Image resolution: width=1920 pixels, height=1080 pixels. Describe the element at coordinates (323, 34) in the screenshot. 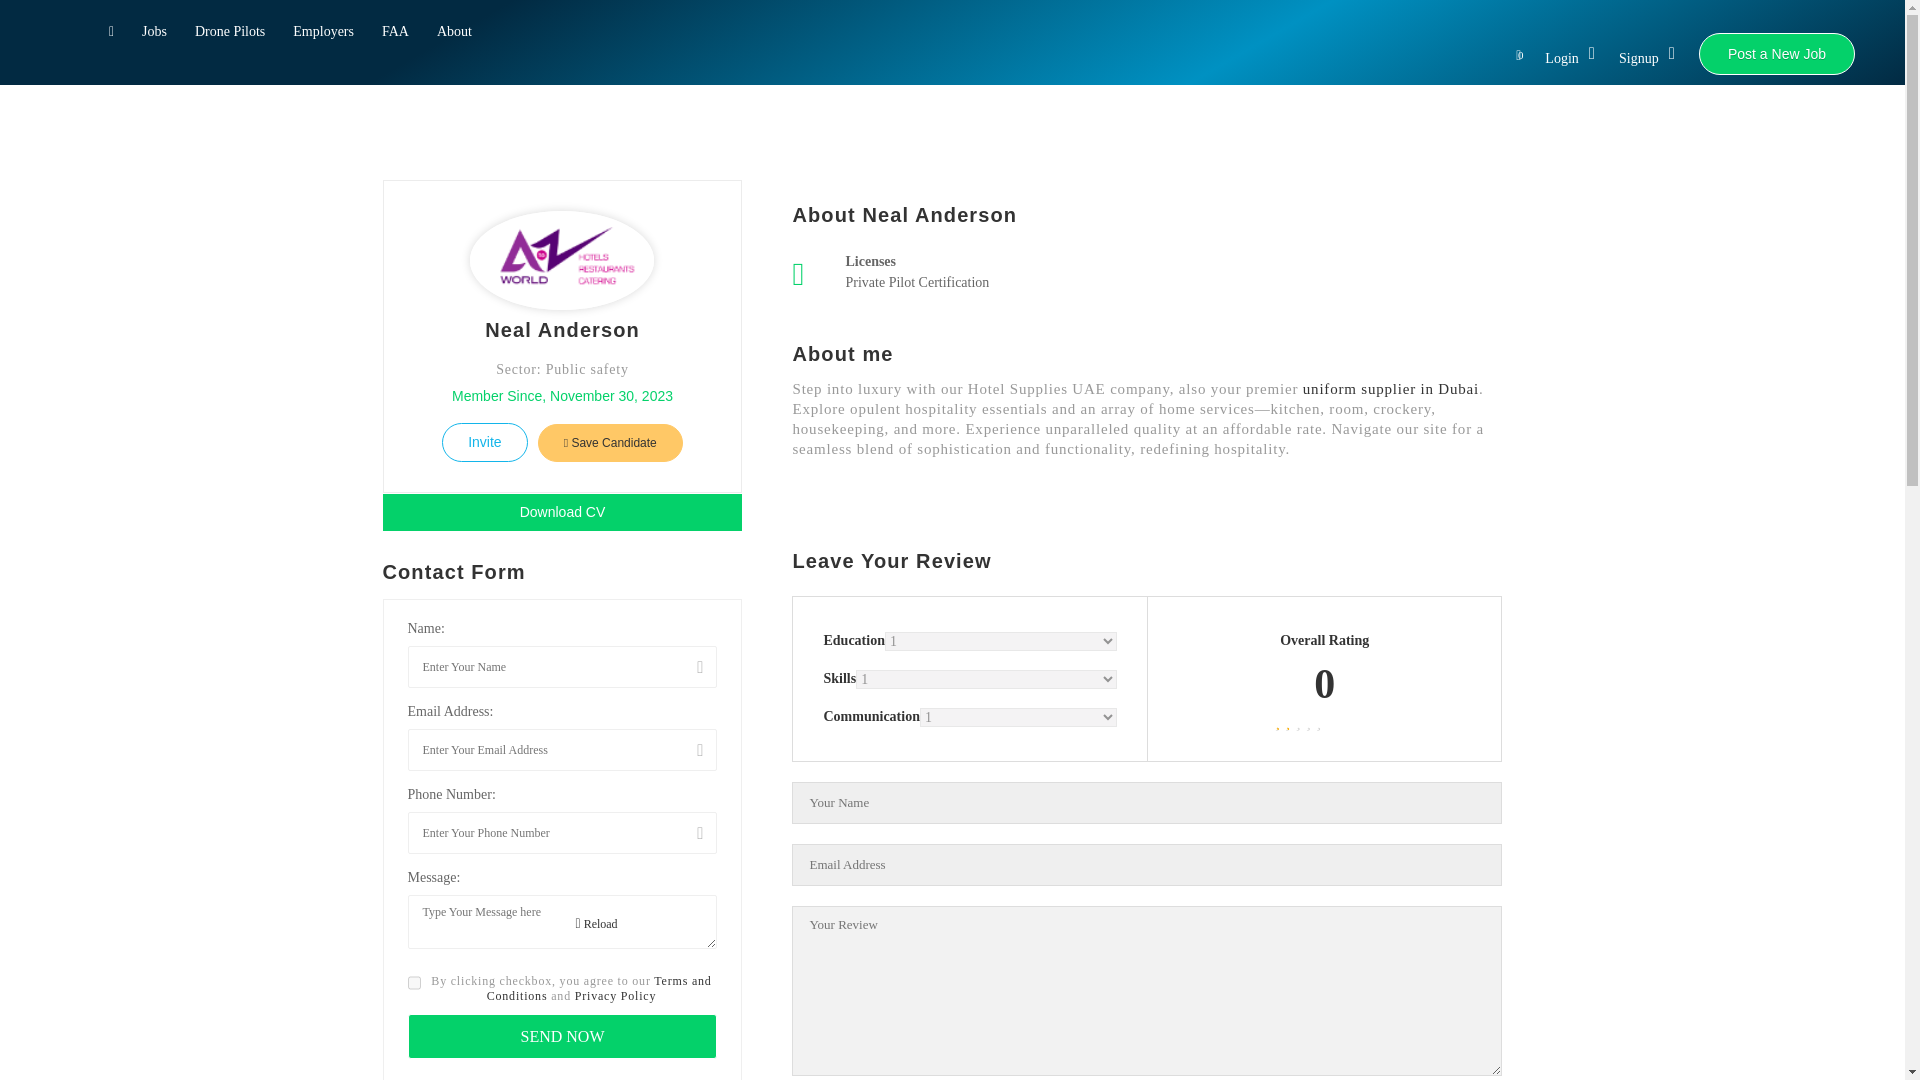

I see `Employers` at that location.